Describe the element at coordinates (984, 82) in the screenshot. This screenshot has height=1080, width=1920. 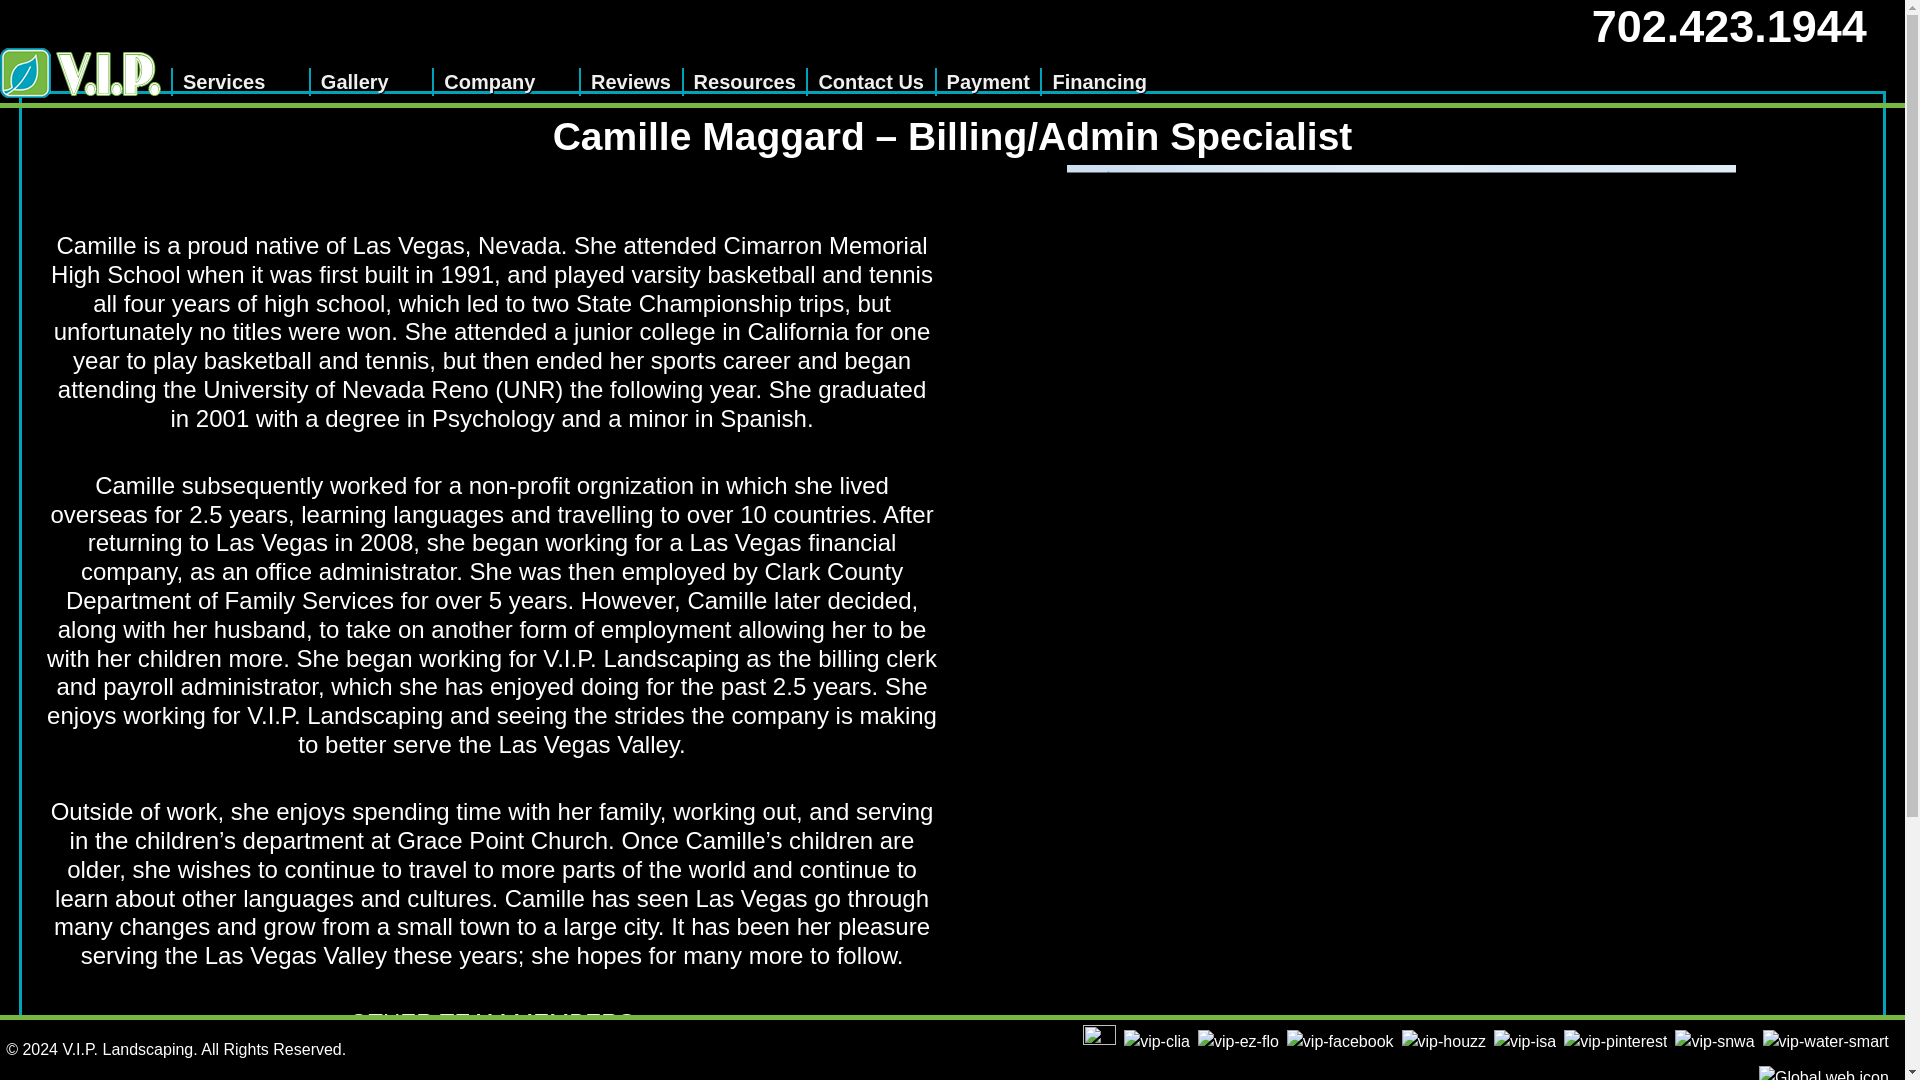
I see `Payment` at that location.